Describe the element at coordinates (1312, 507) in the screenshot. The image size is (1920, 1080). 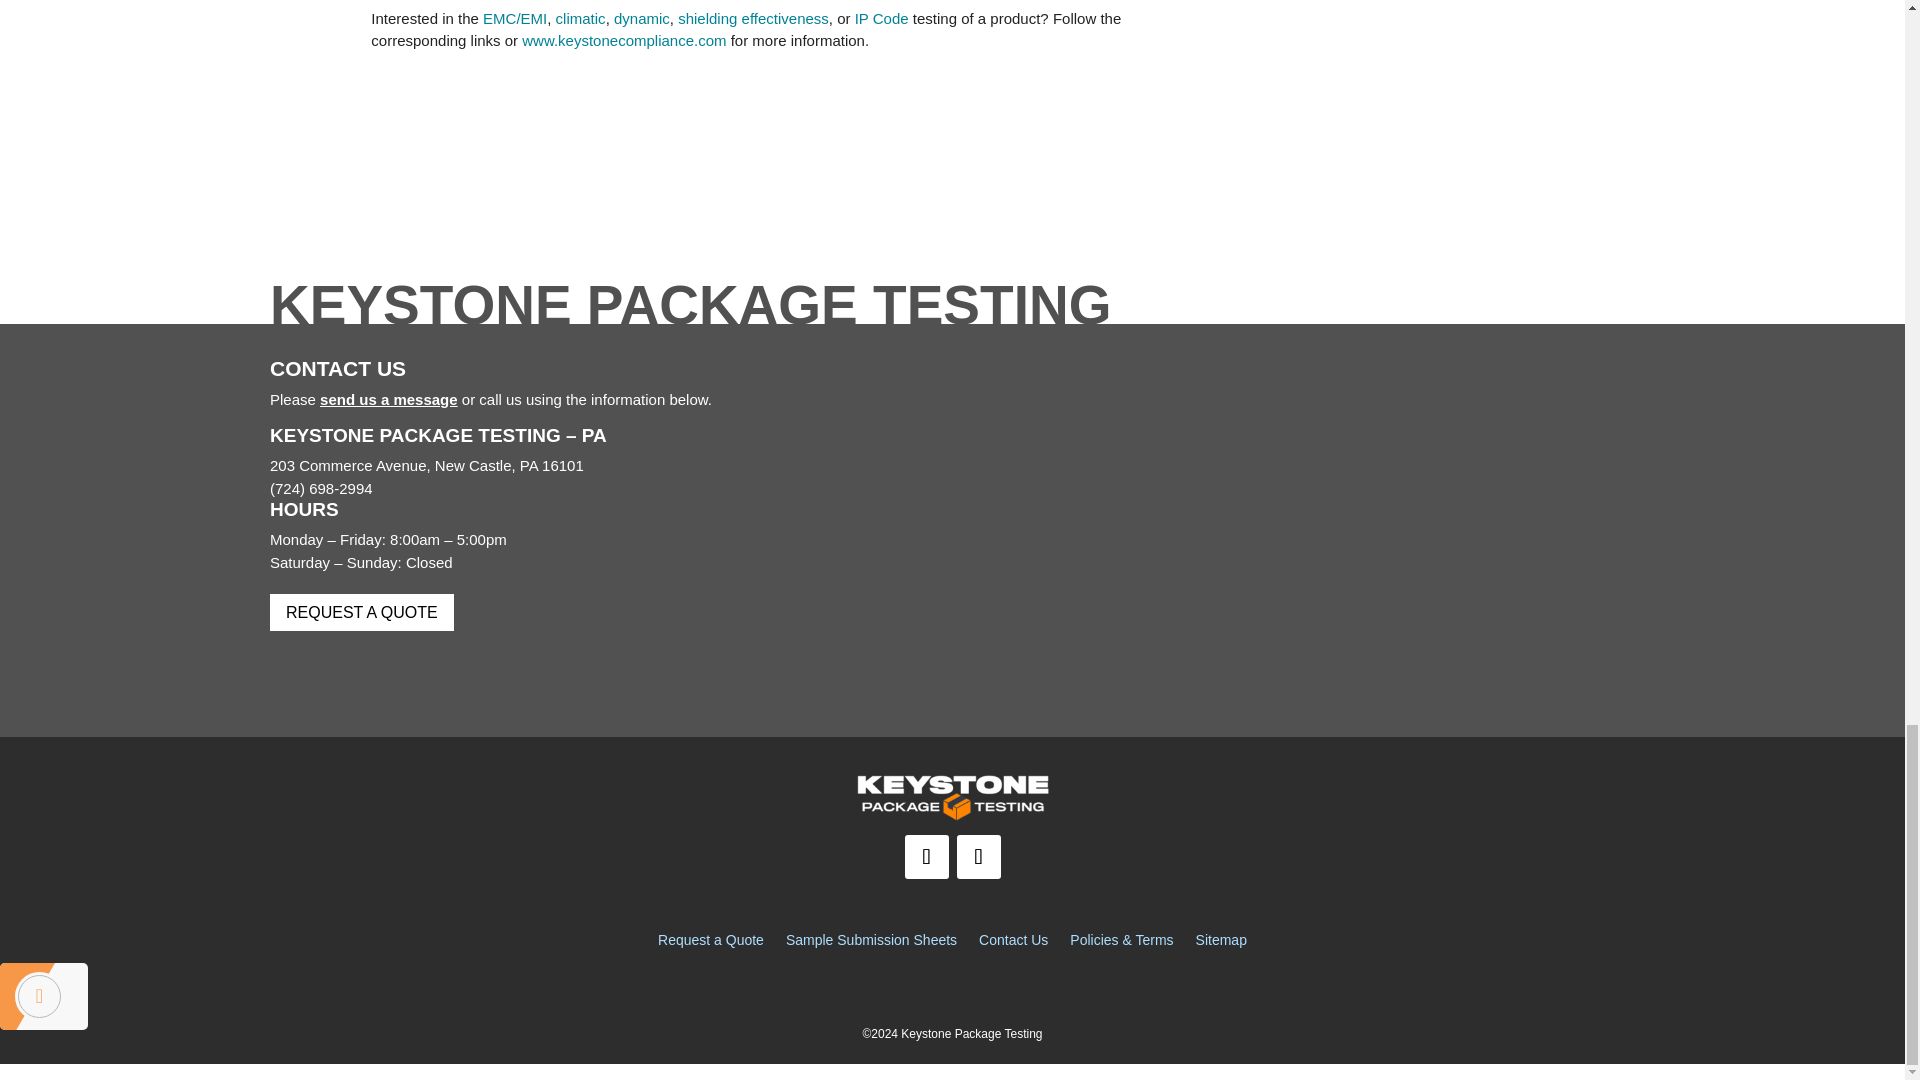
I see `Google map` at that location.